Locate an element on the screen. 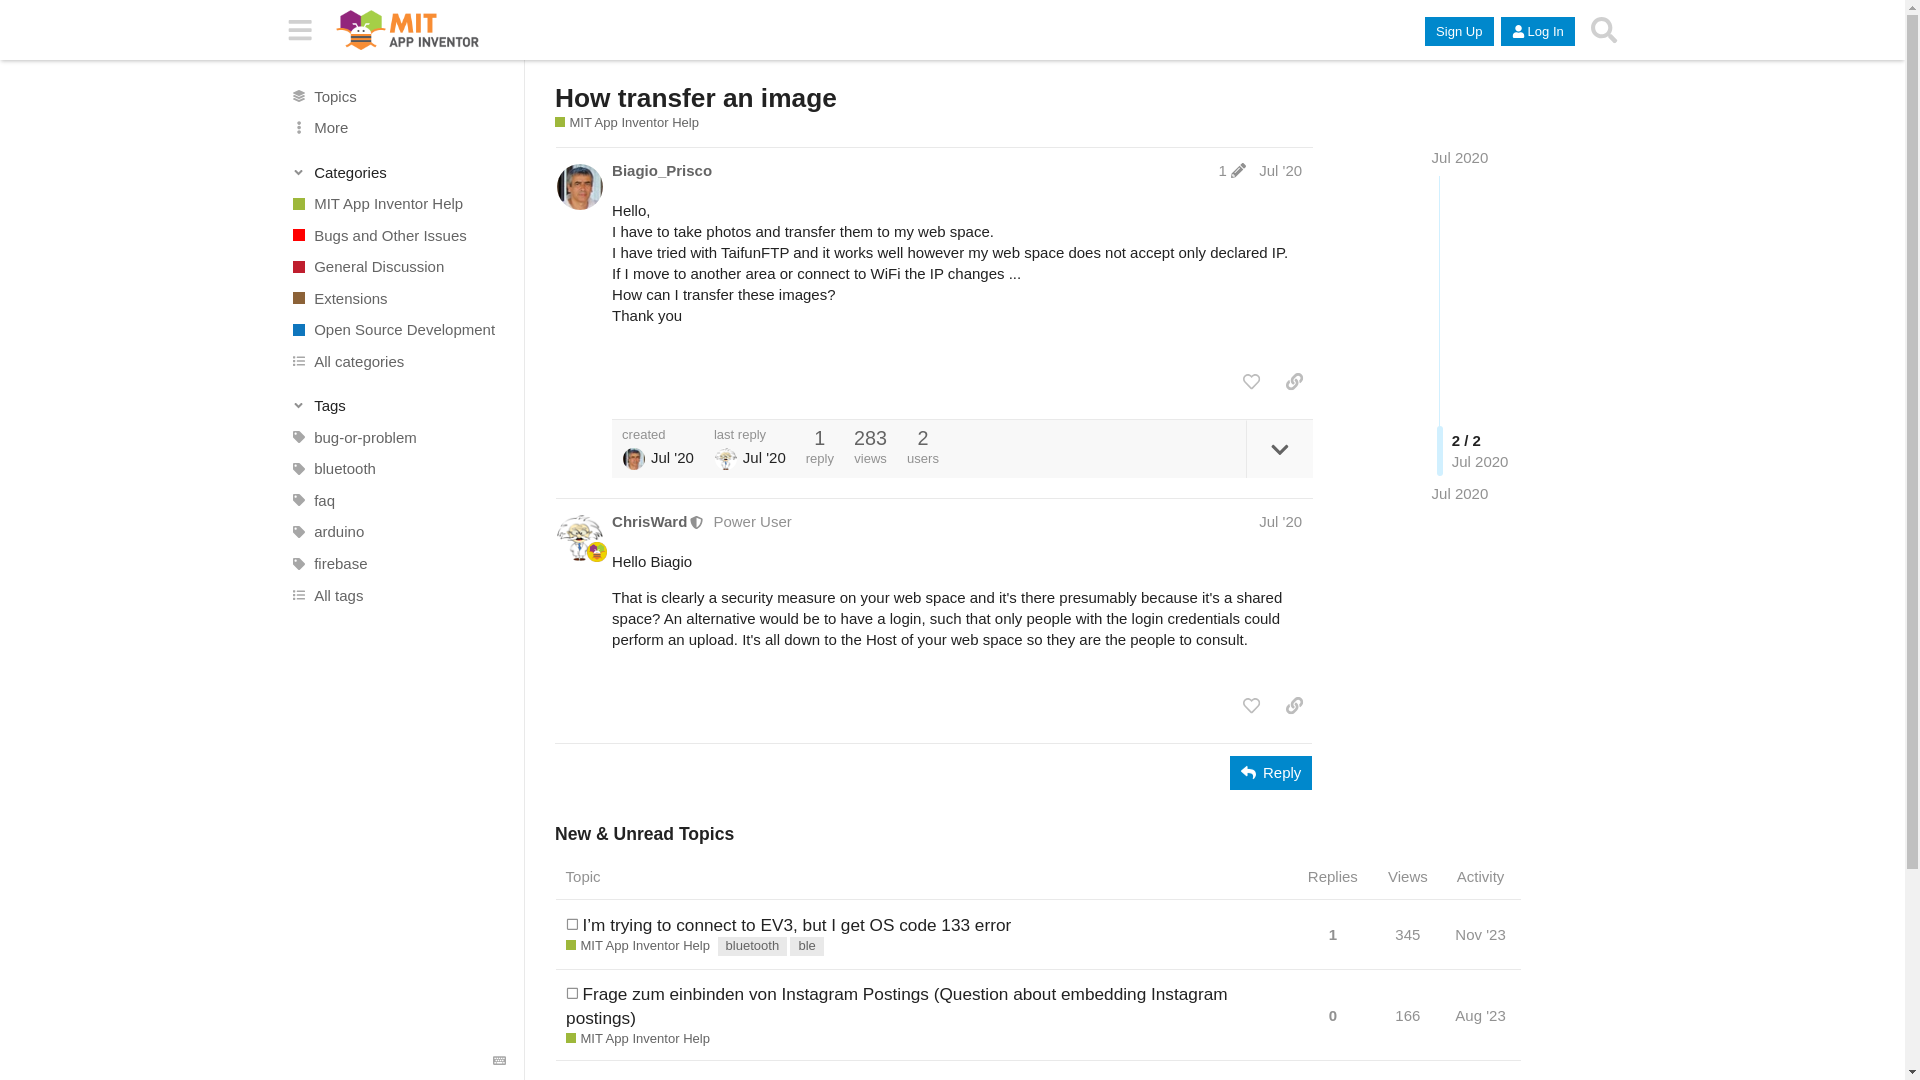 This screenshot has height=1080, width=1920. Jul 2020 is located at coordinates (1460, 158).